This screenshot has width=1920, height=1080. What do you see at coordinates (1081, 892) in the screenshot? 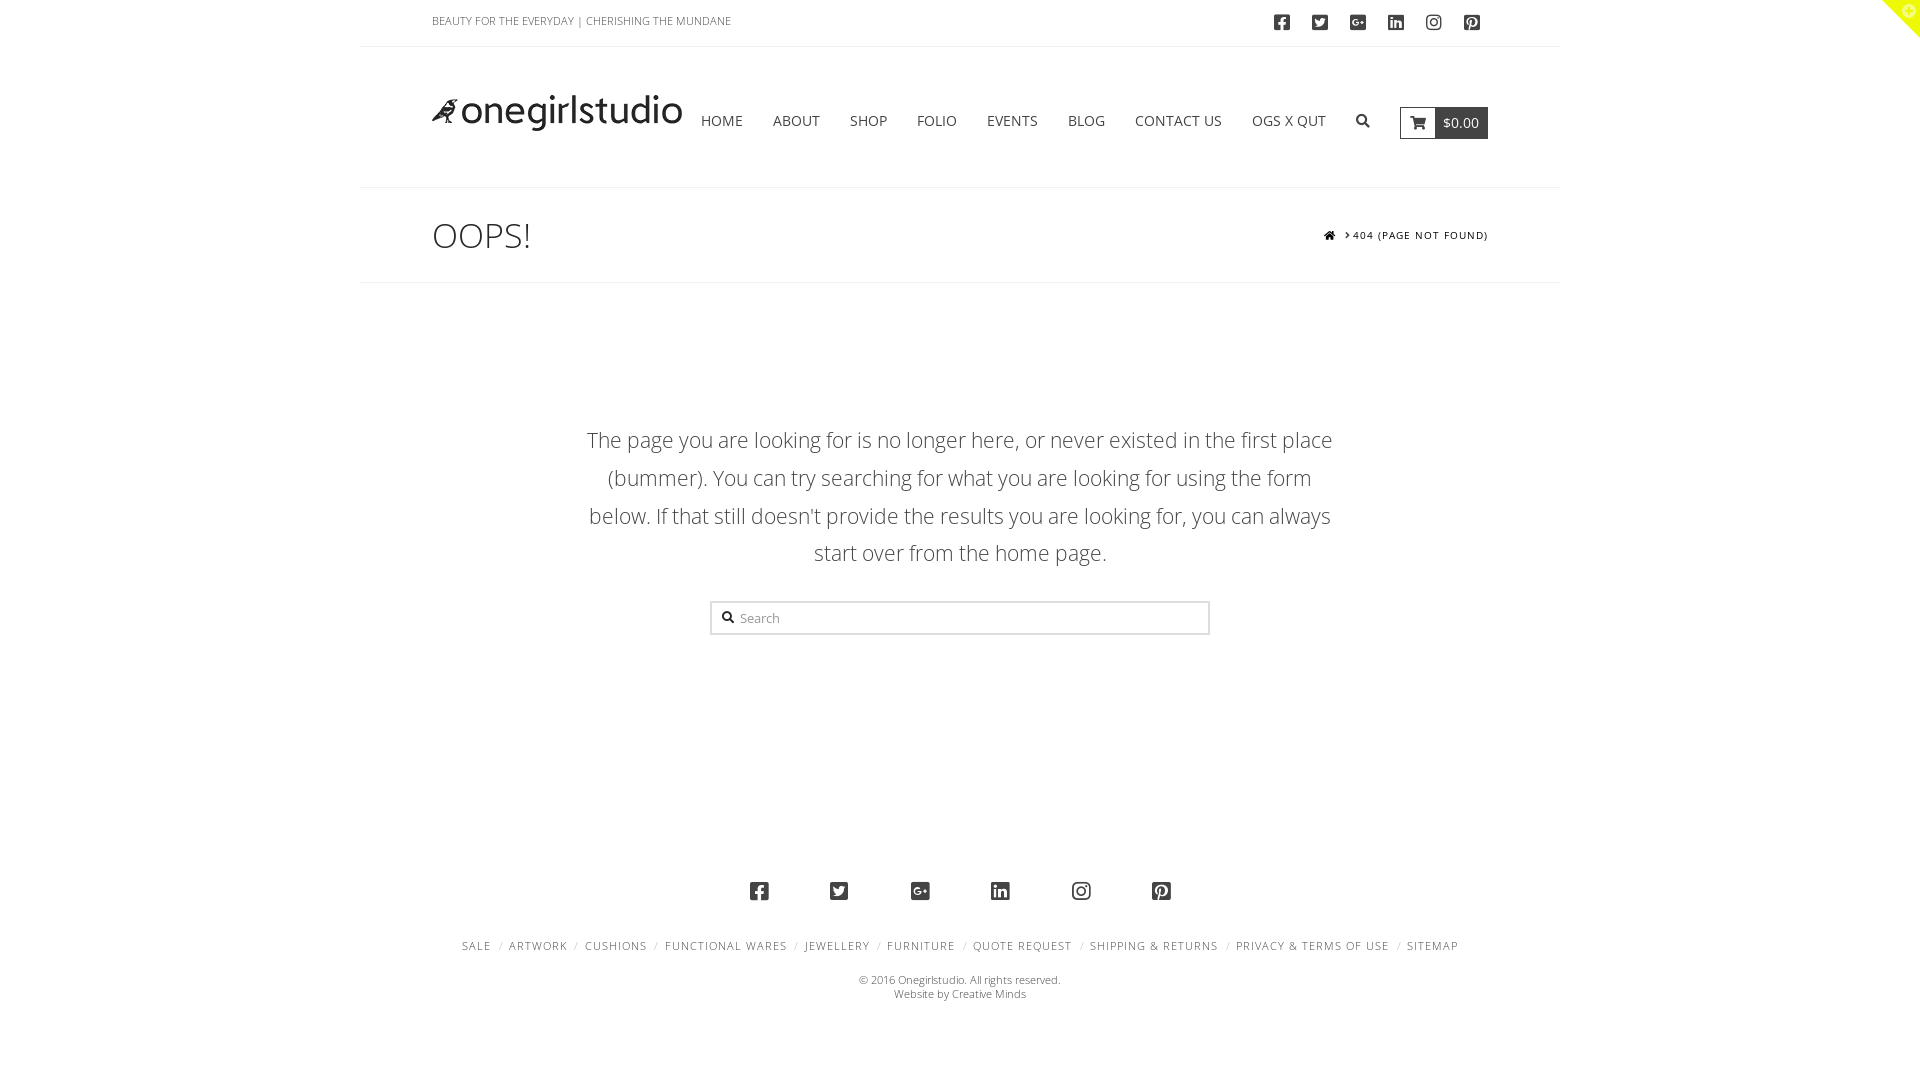
I see `Instagram` at bounding box center [1081, 892].